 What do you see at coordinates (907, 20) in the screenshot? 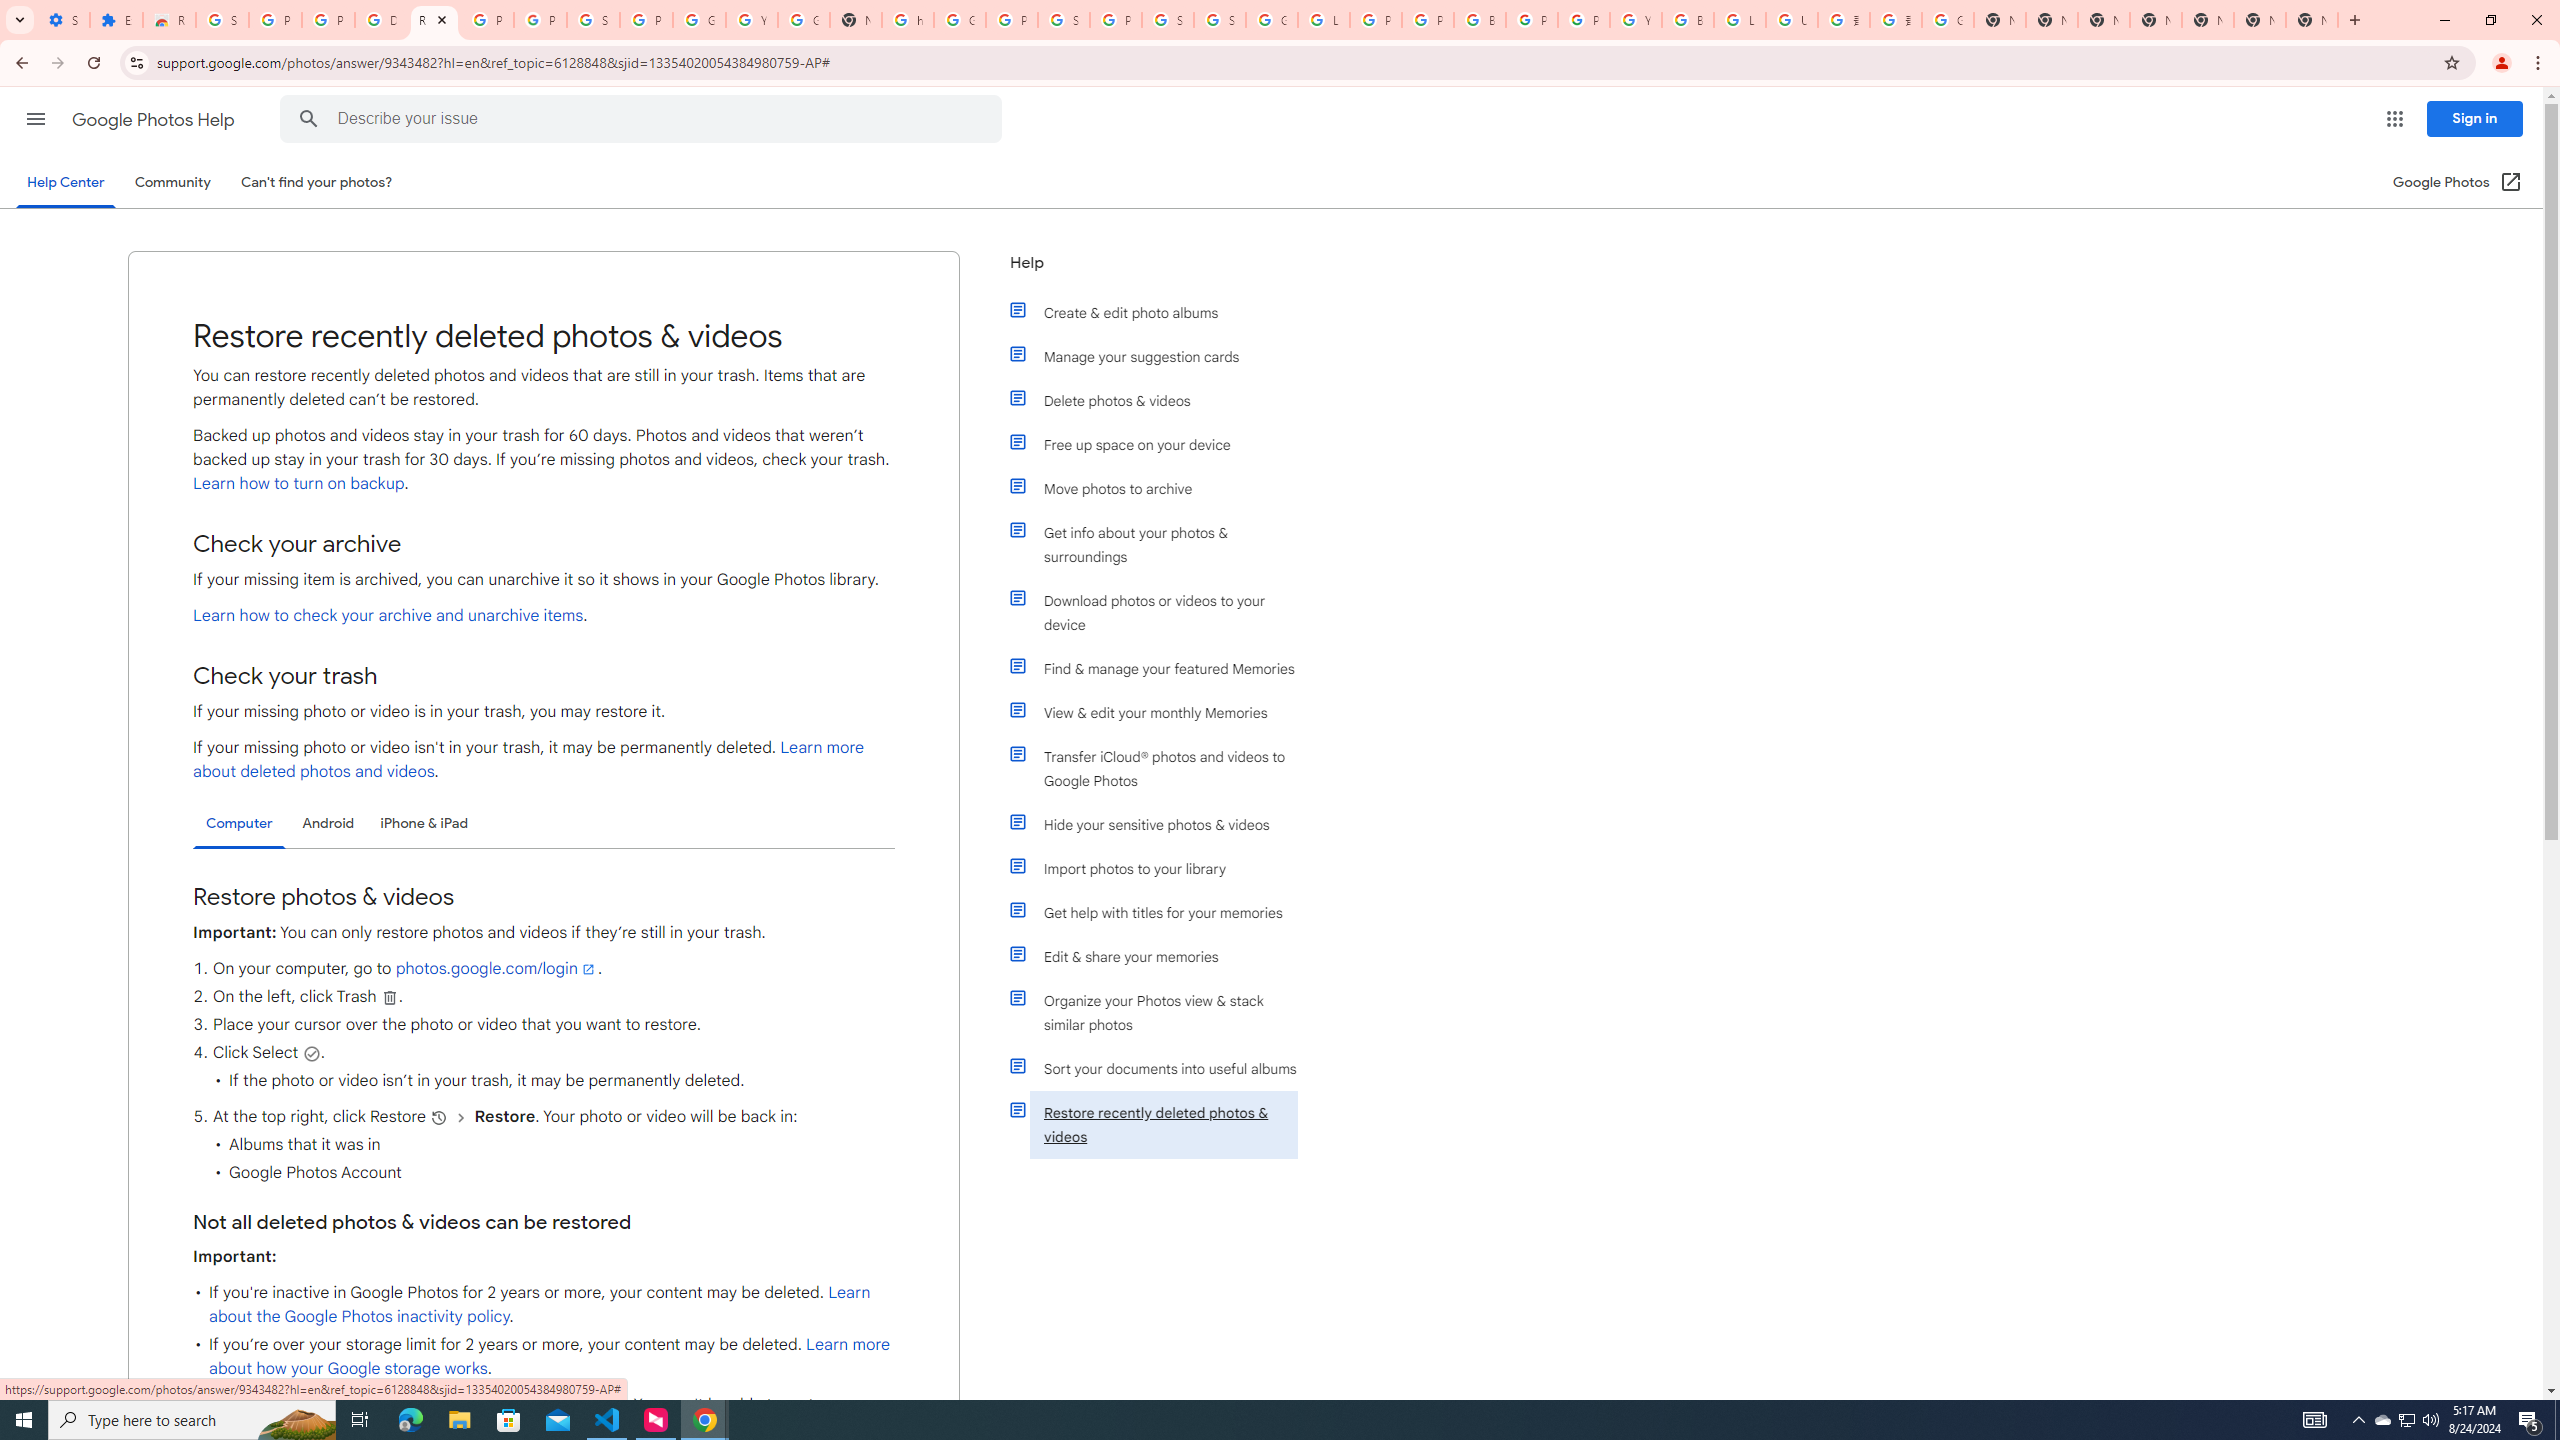
I see `https://scholar.google.com/` at bounding box center [907, 20].